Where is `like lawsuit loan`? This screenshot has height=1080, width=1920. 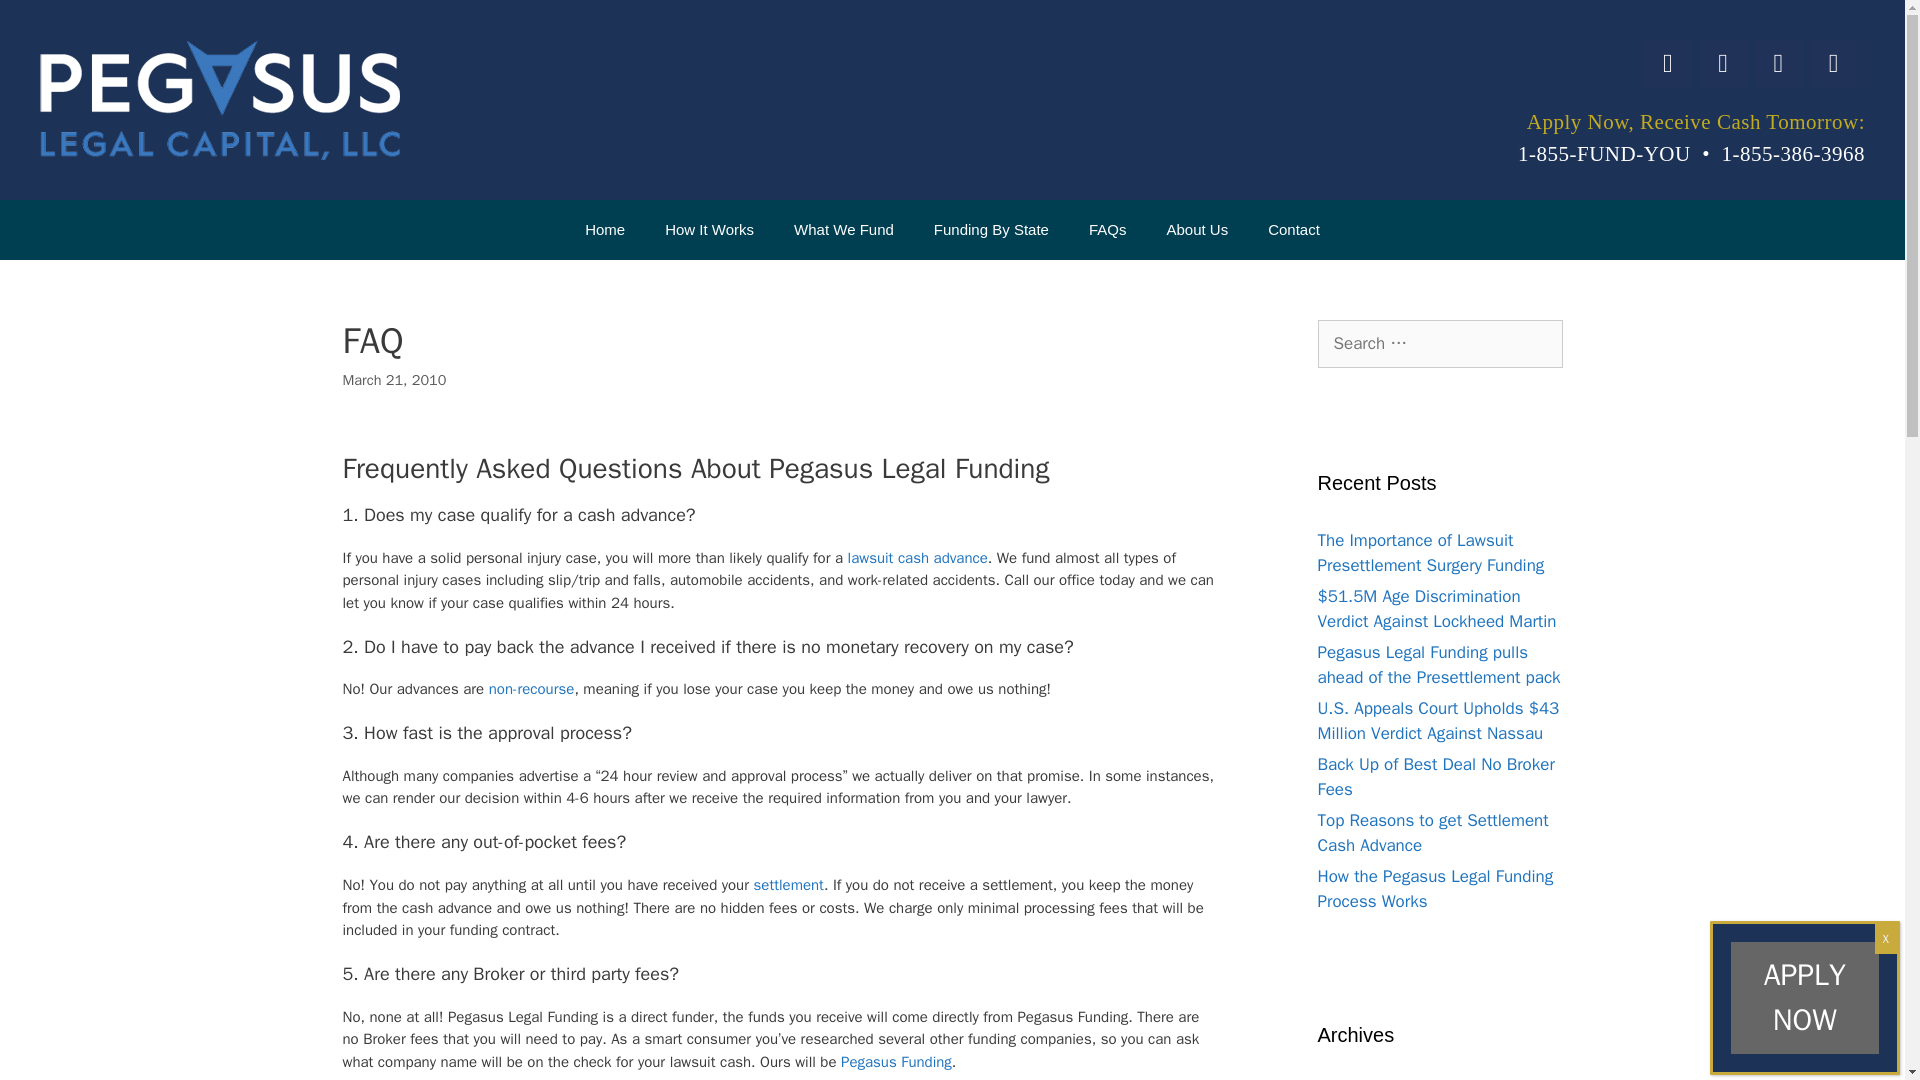
like lawsuit loan is located at coordinates (918, 558).